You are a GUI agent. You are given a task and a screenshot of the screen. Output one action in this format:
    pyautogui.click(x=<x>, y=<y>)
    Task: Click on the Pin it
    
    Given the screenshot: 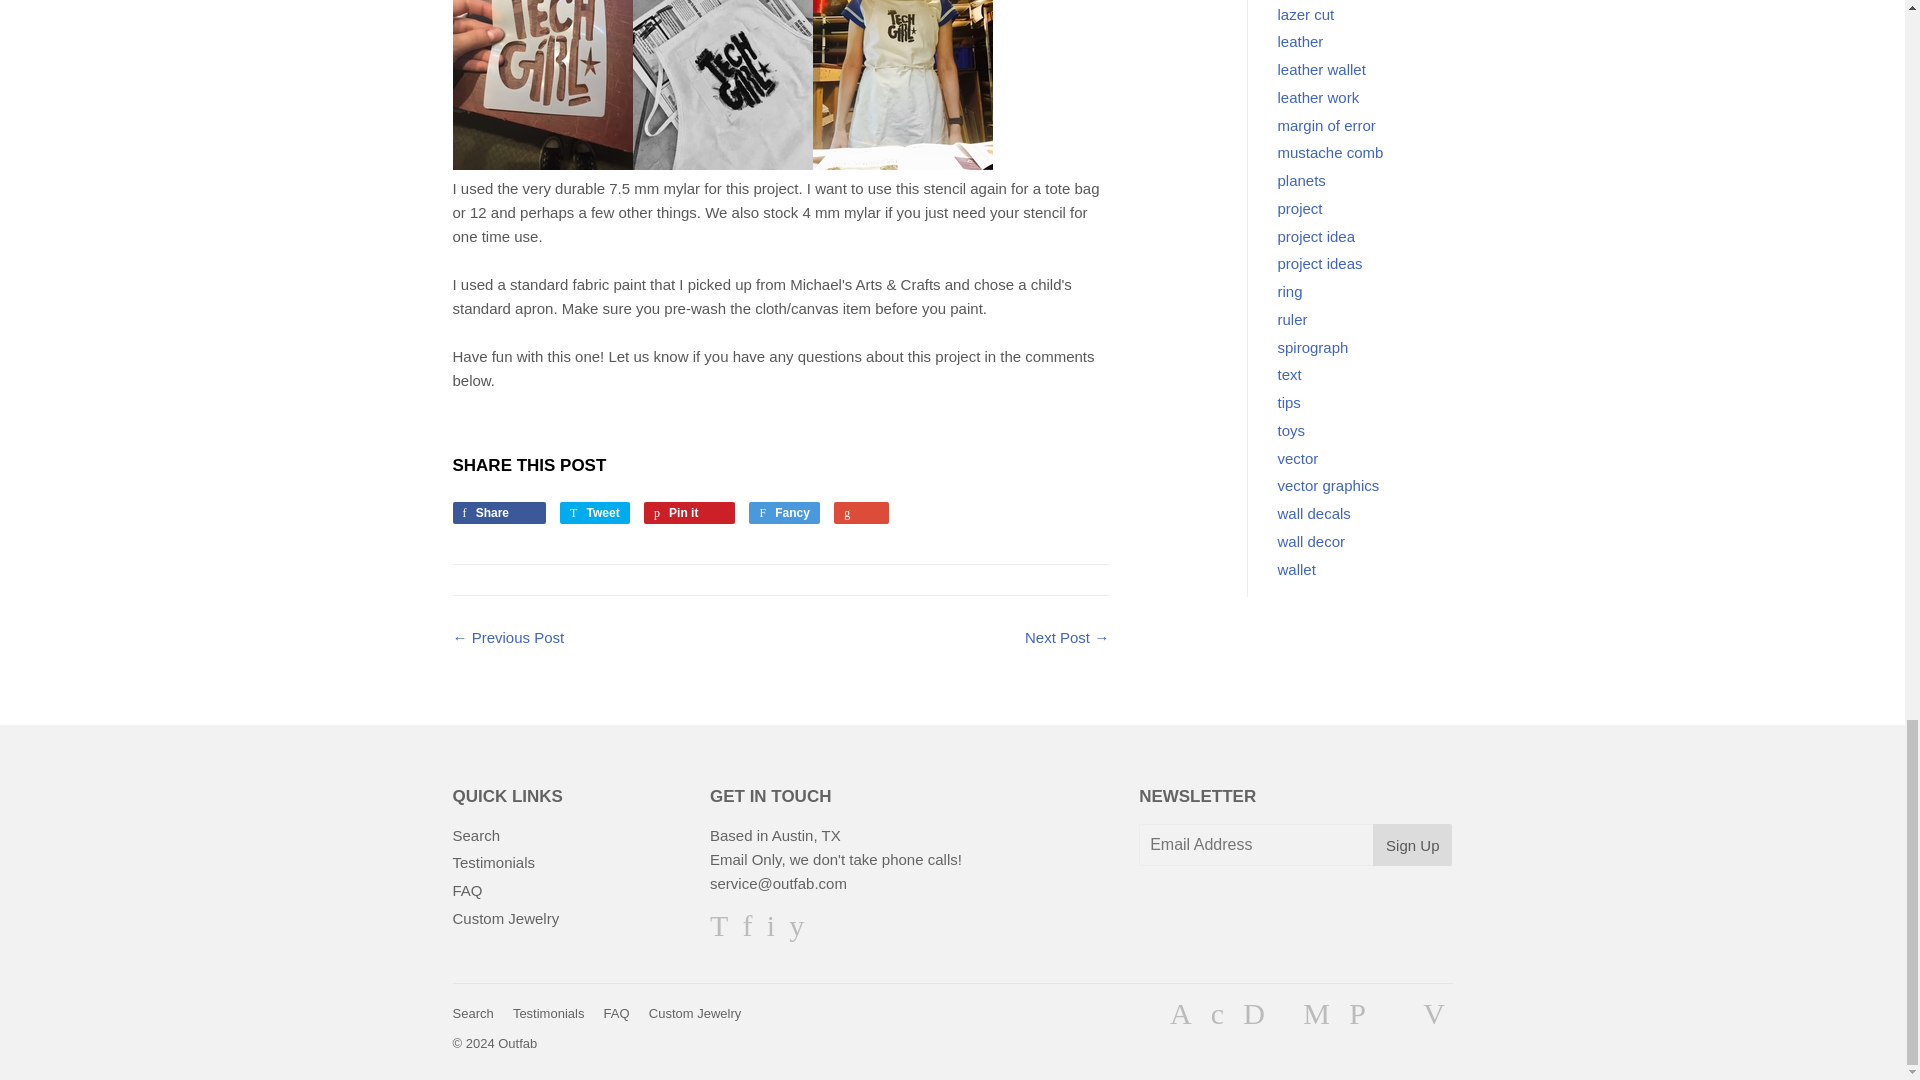 What is the action you would take?
    pyautogui.click(x=689, y=512)
    